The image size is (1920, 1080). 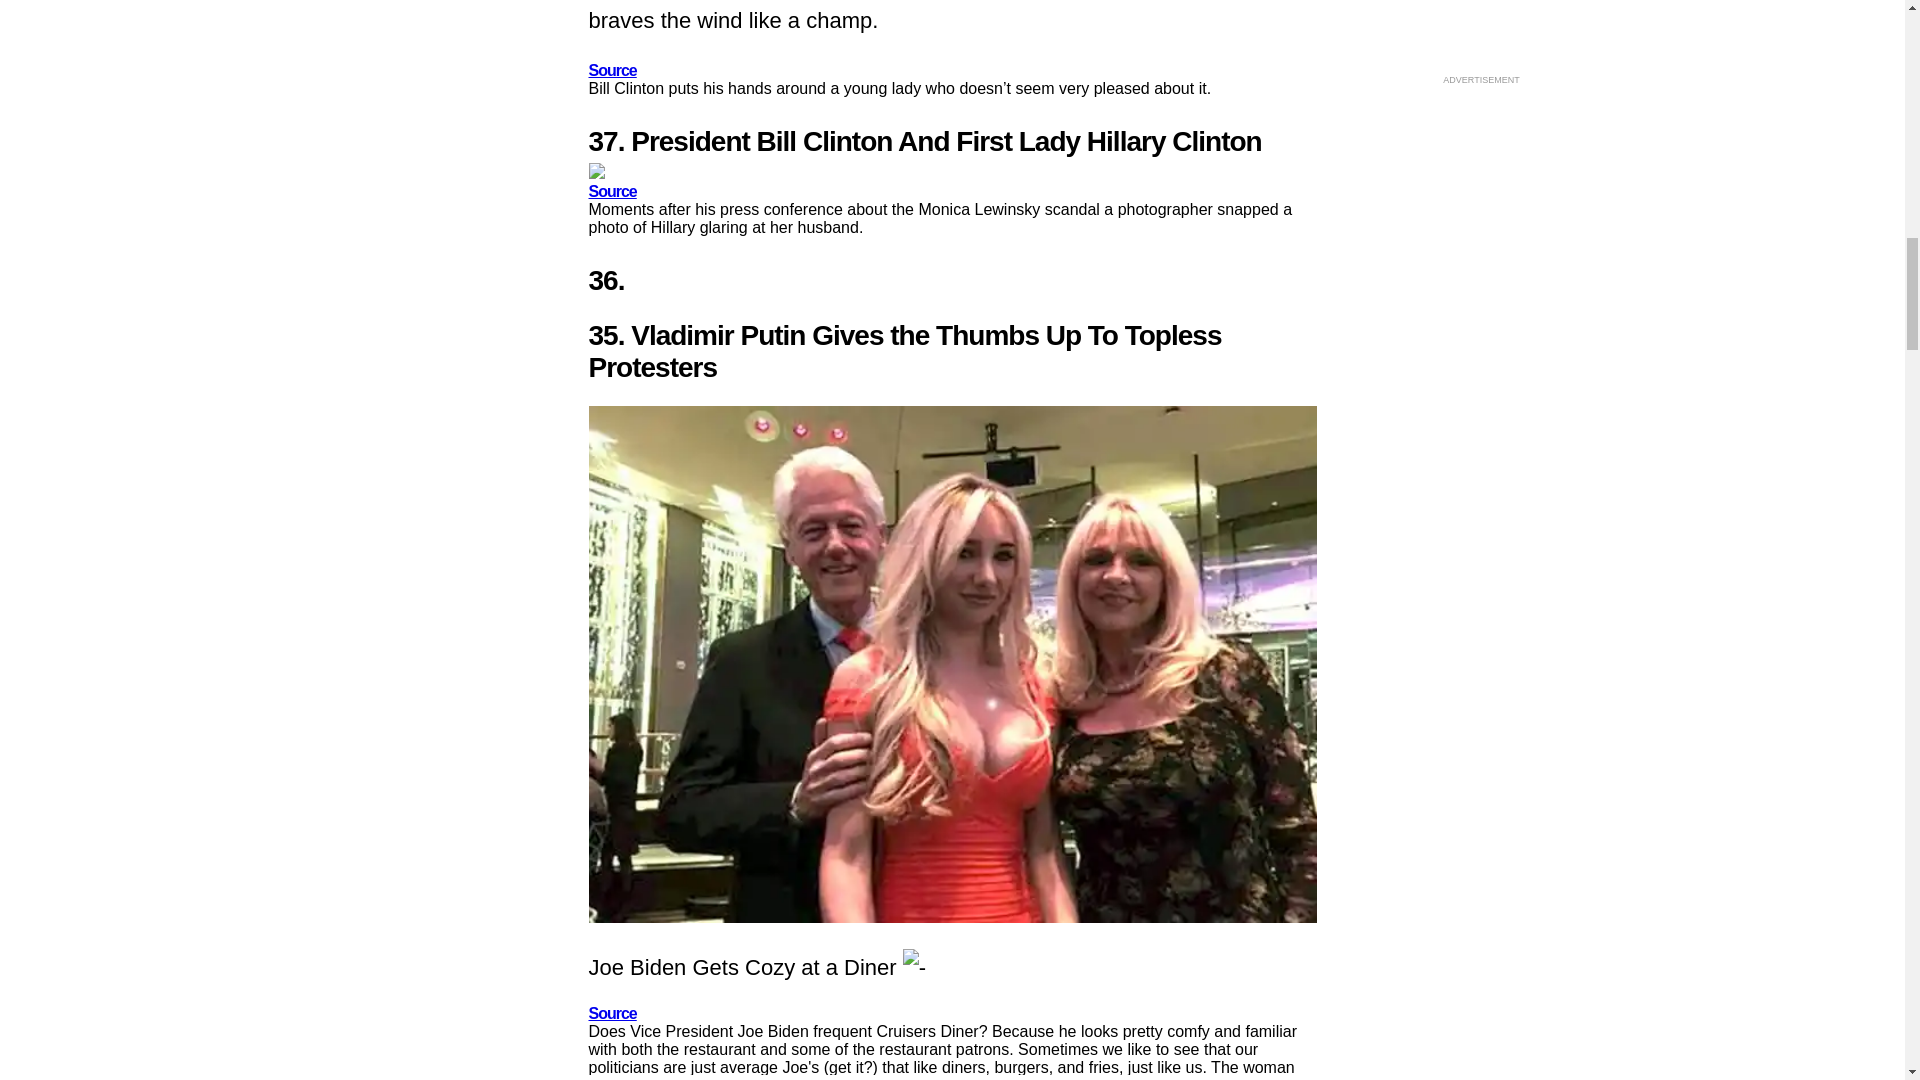 What do you see at coordinates (611, 1013) in the screenshot?
I see `Source` at bounding box center [611, 1013].